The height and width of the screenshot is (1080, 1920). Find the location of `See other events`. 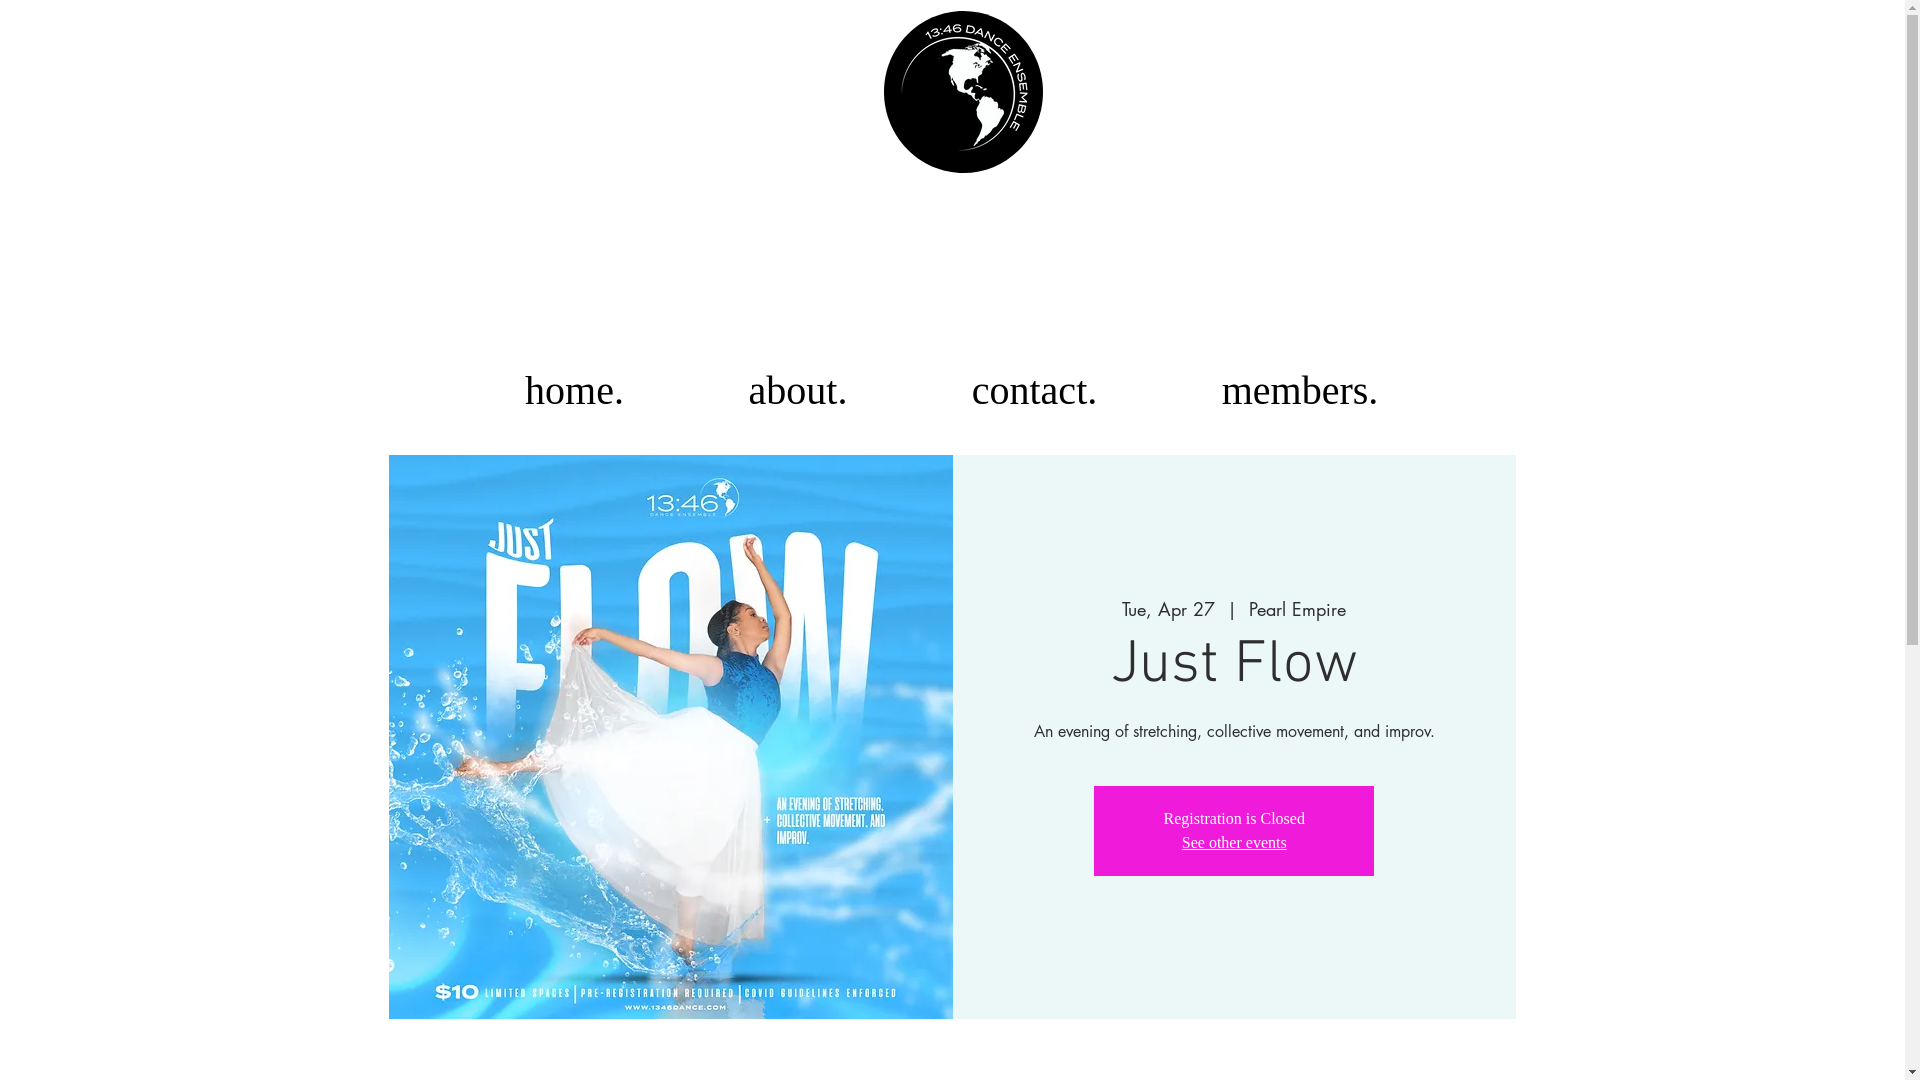

See other events is located at coordinates (1234, 842).